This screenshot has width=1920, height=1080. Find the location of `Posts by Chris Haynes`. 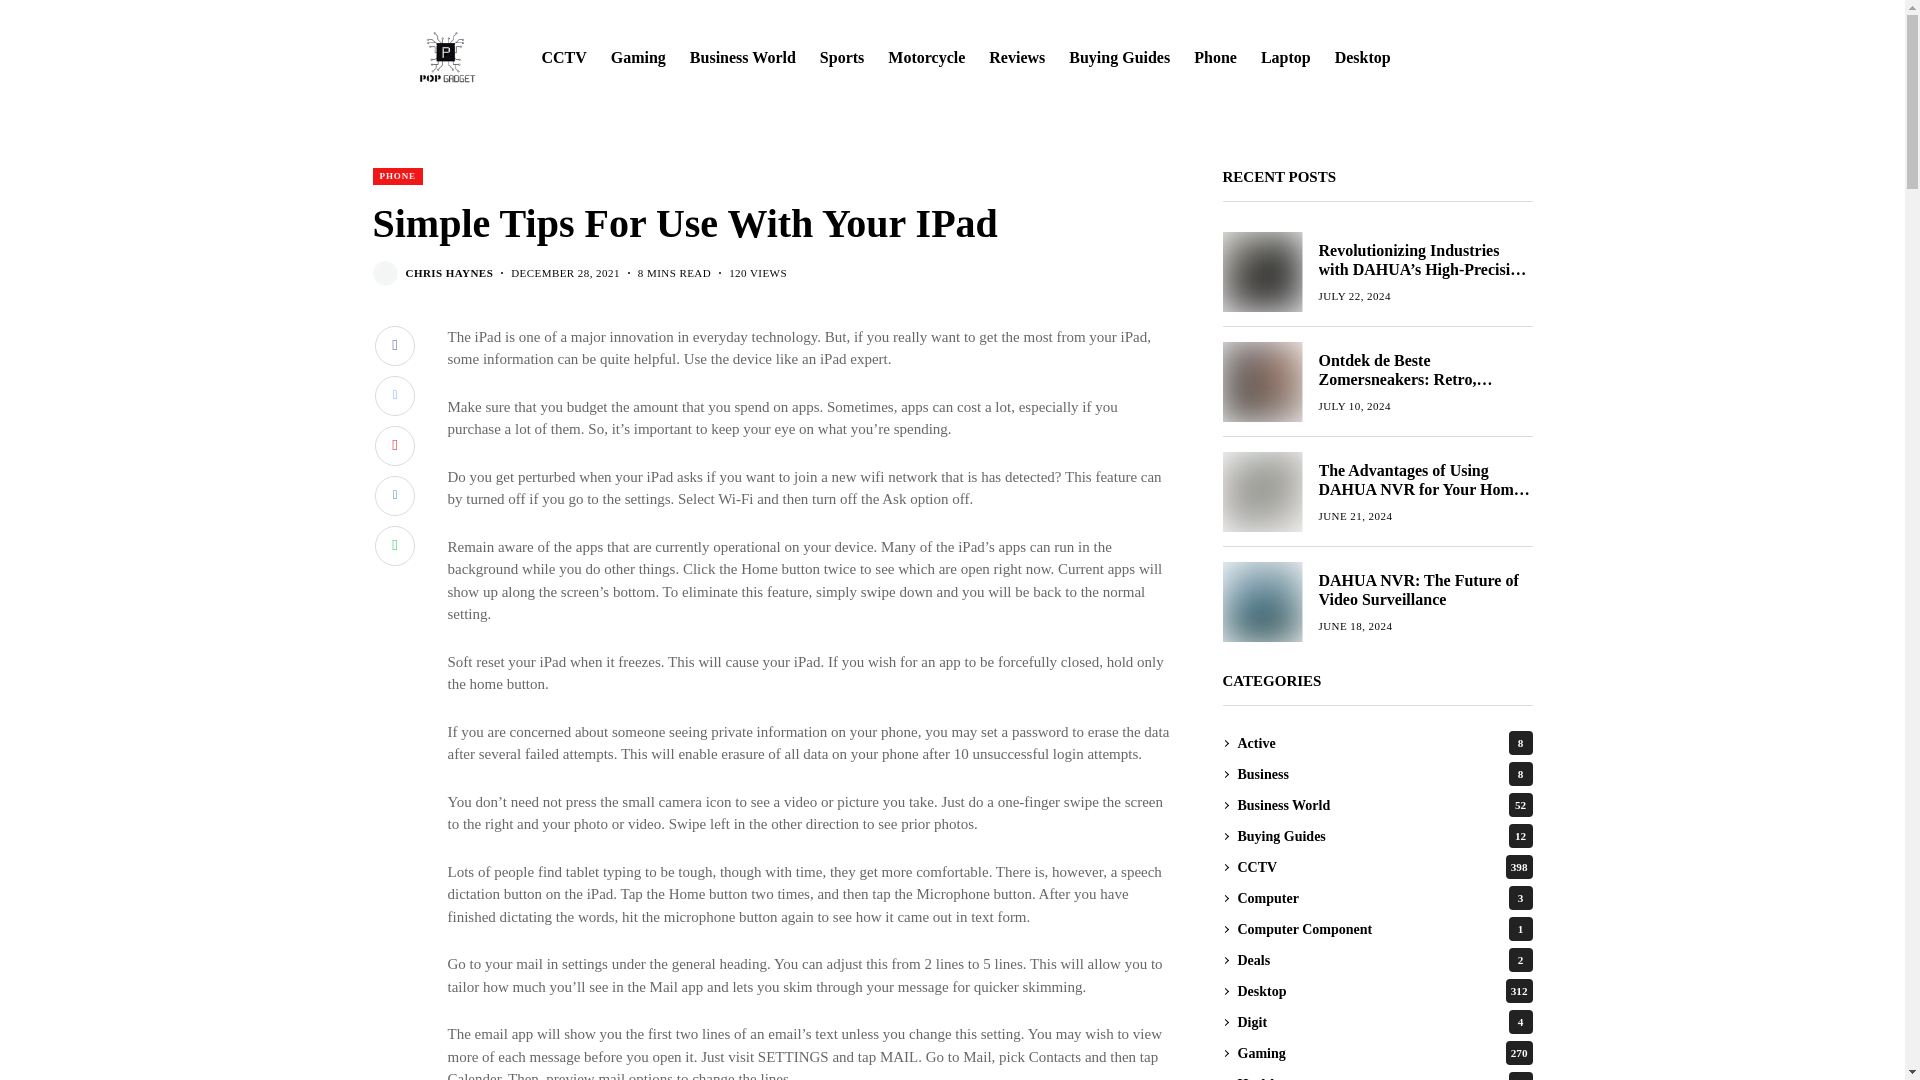

Posts by Chris Haynes is located at coordinates (449, 272).